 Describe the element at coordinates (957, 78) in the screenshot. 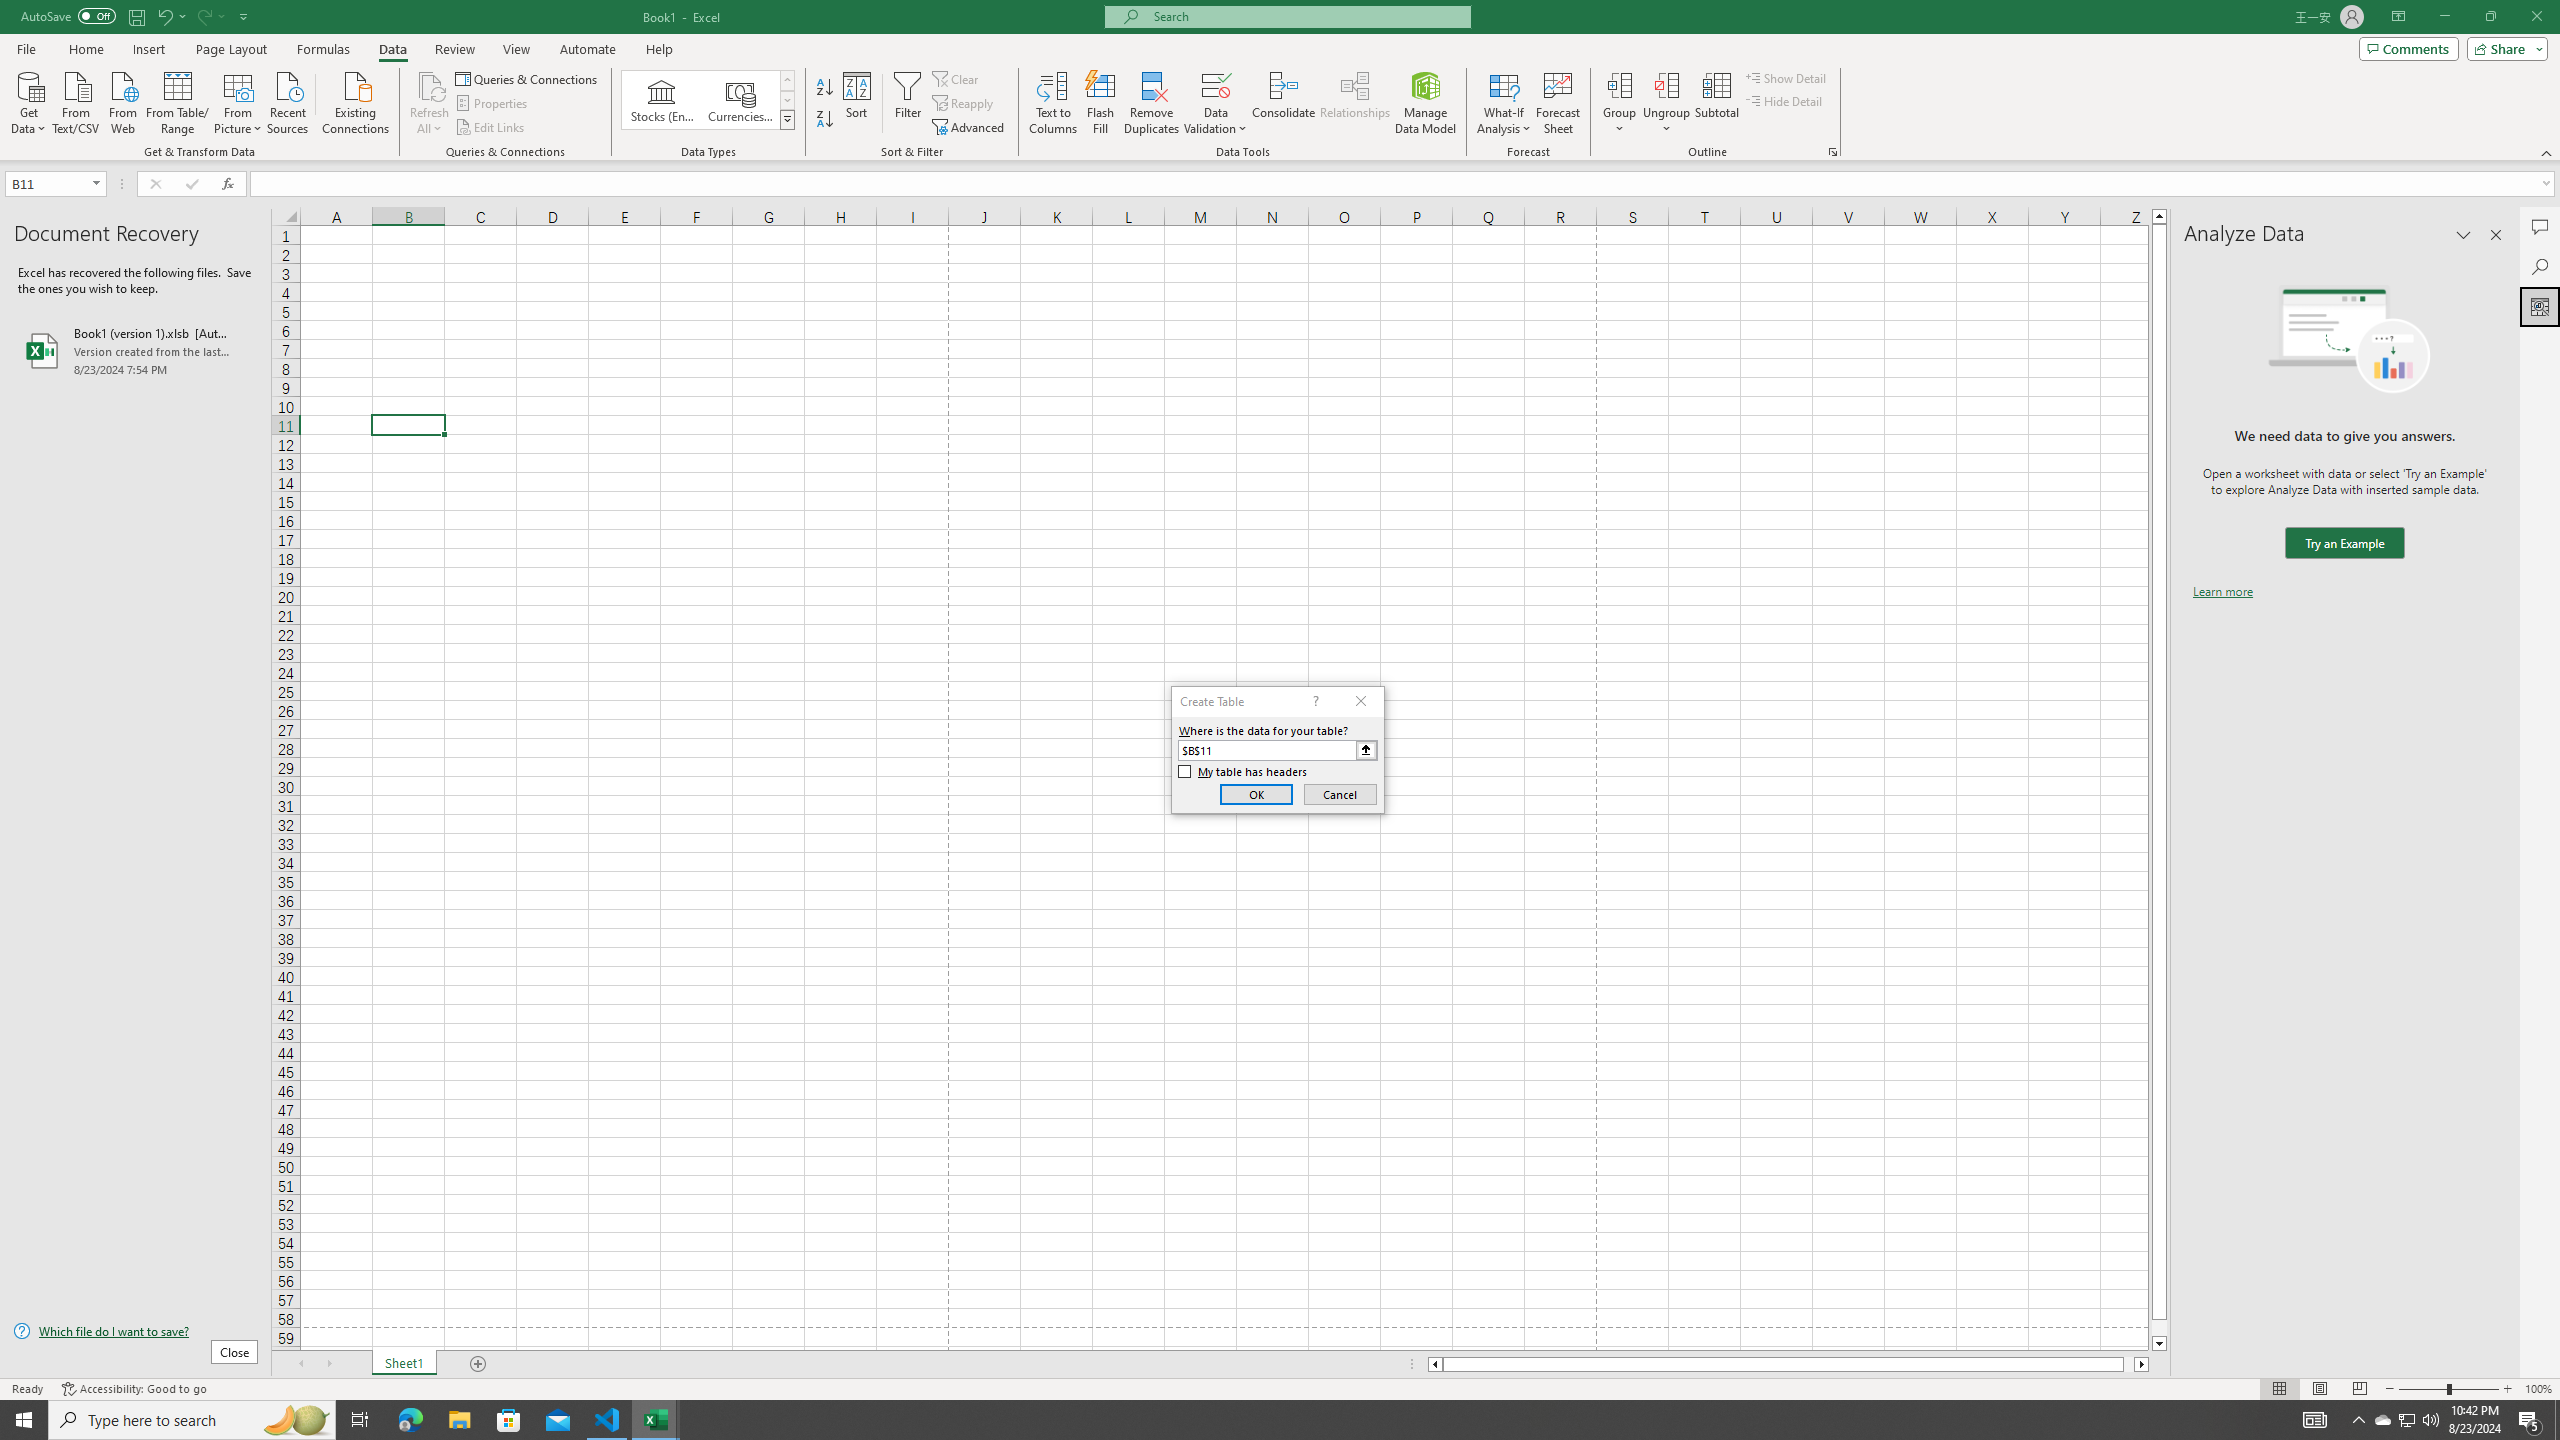

I see `Clear` at that location.